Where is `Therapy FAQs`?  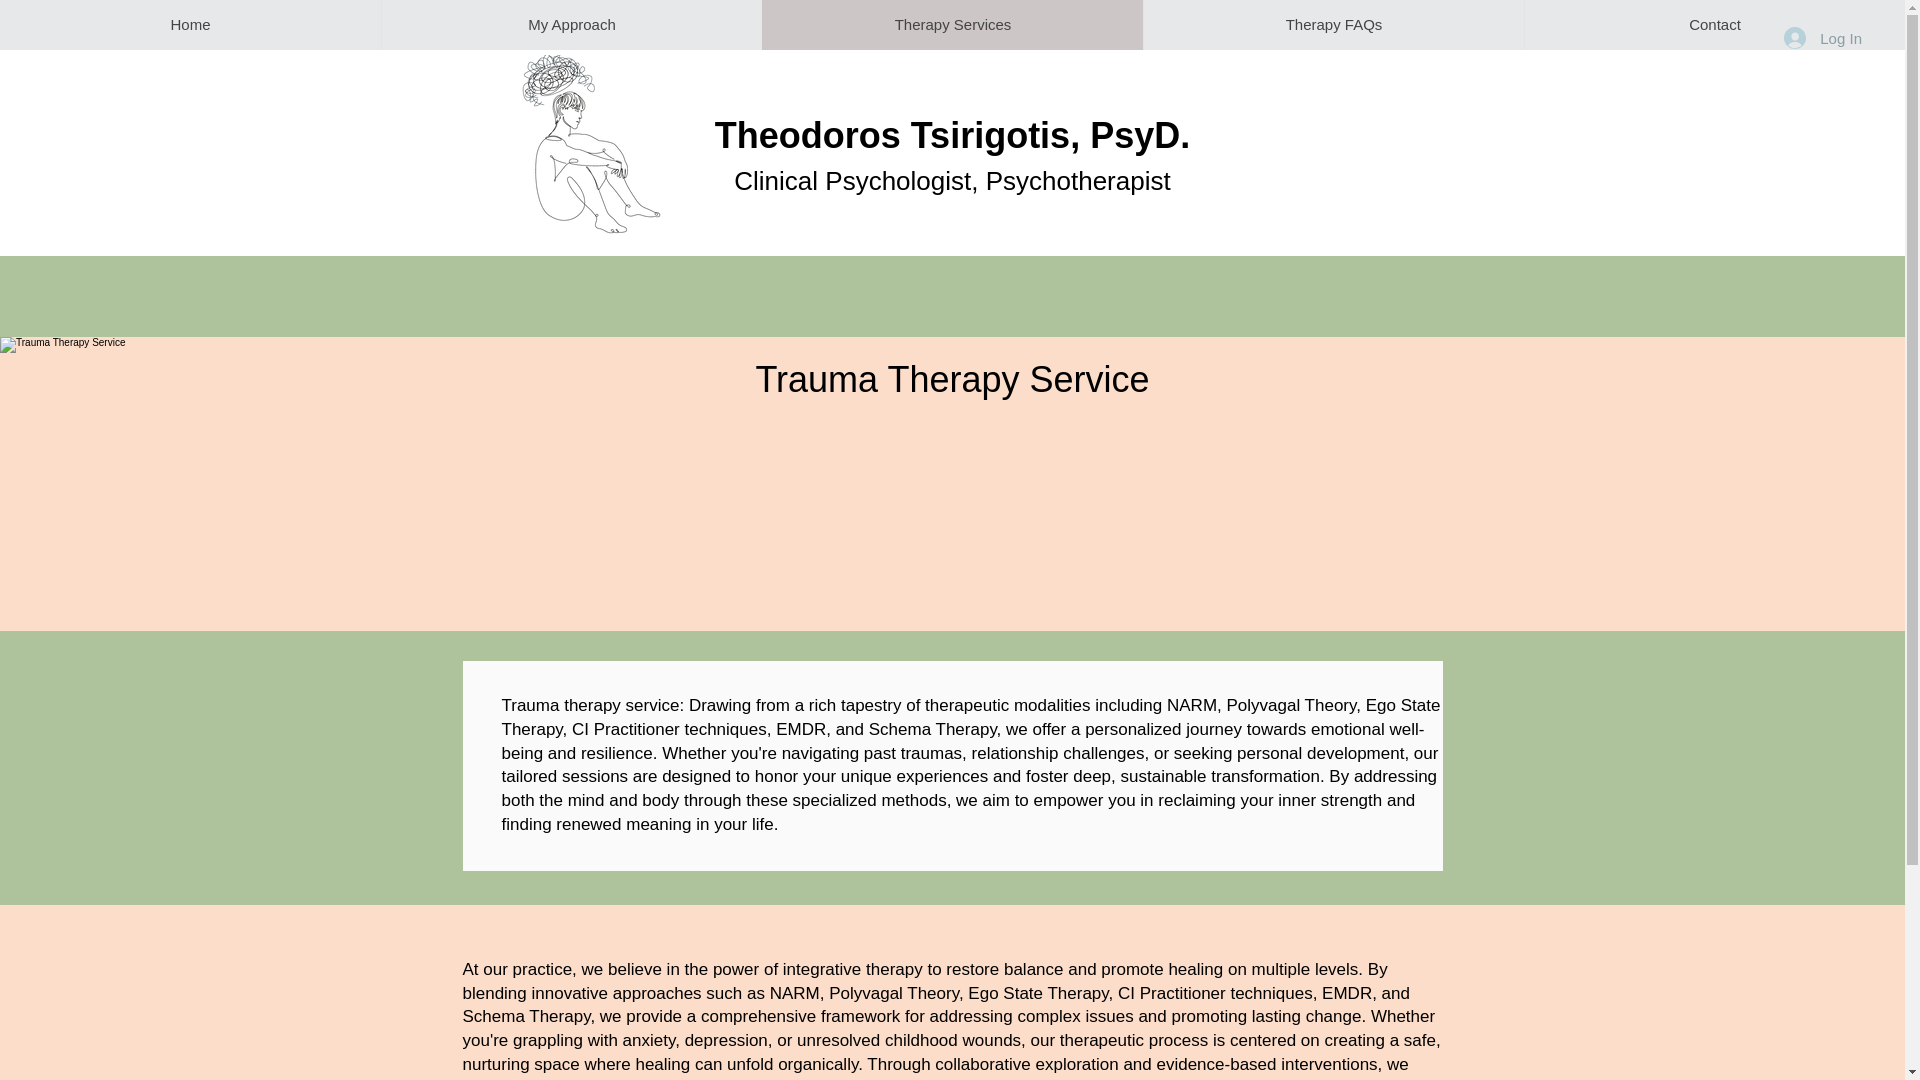 Therapy FAQs is located at coordinates (1333, 24).